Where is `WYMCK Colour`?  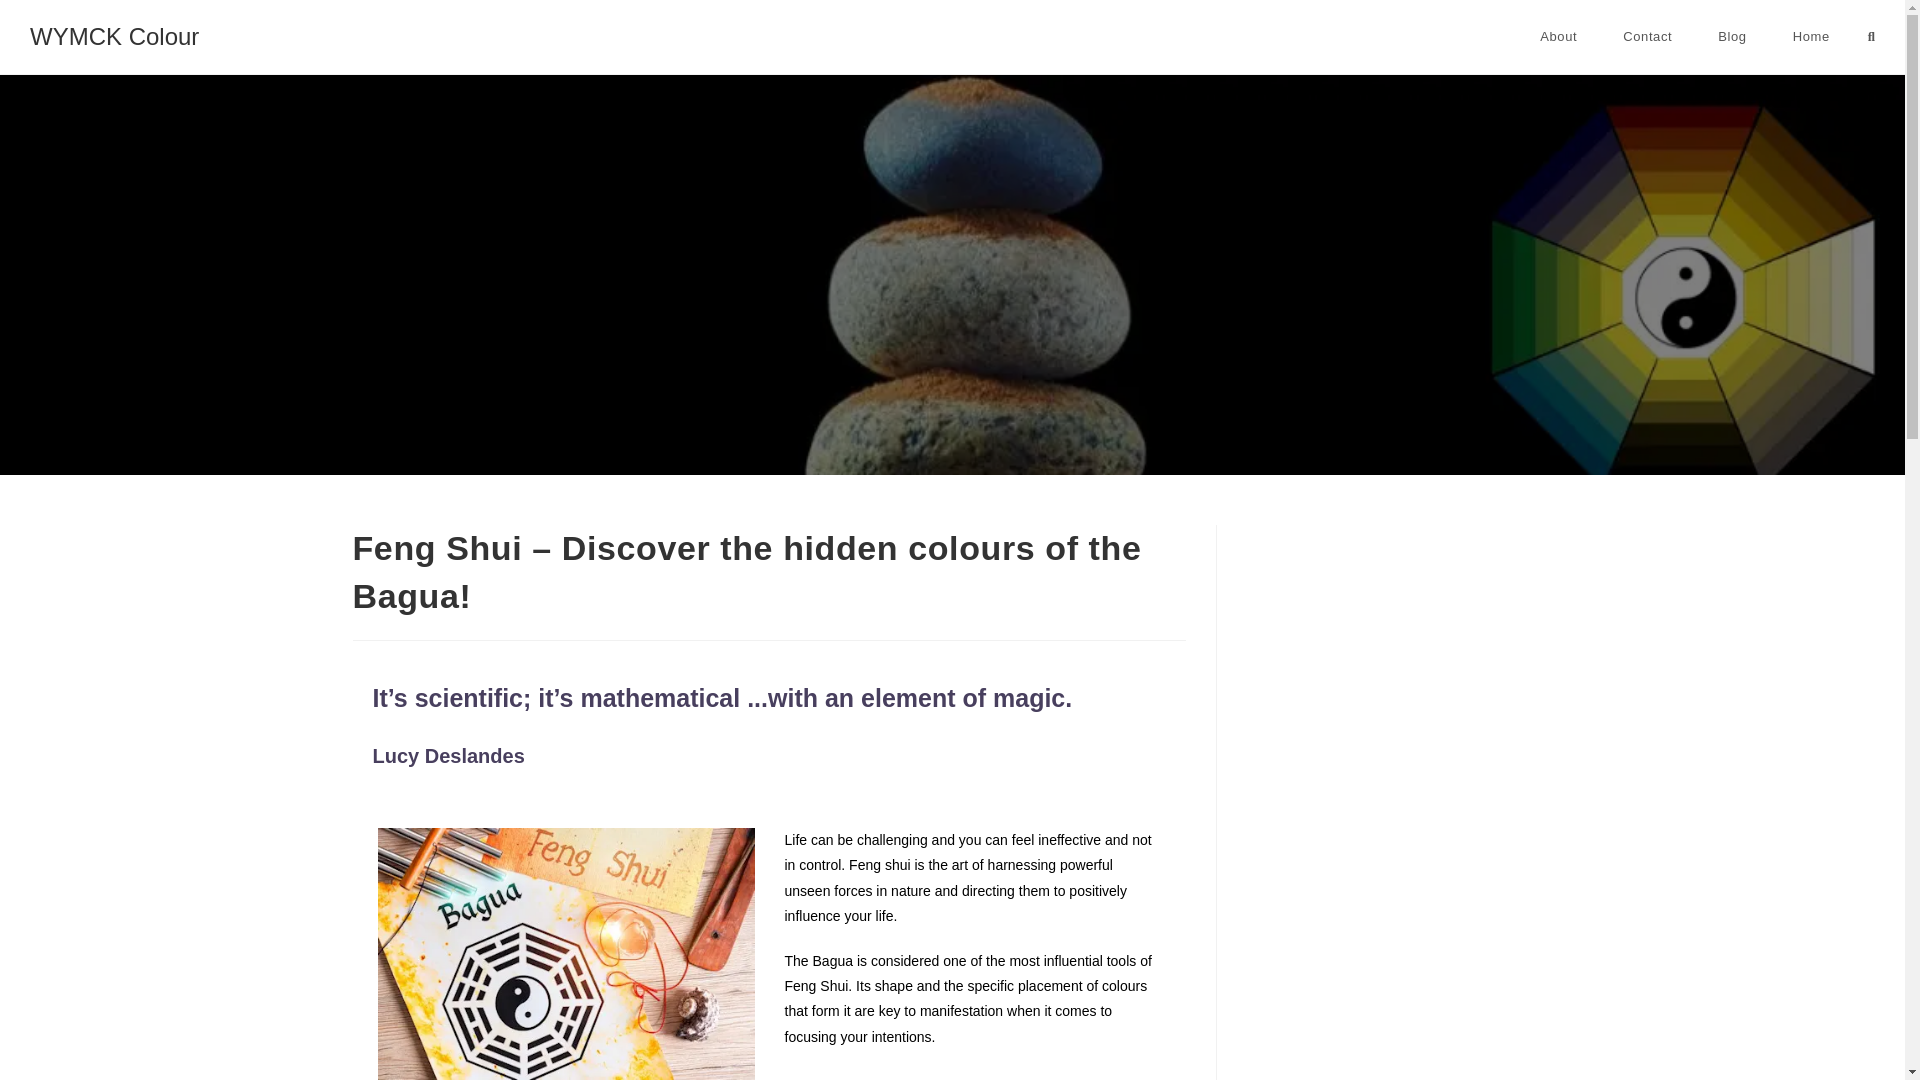 WYMCK Colour is located at coordinates (114, 36).